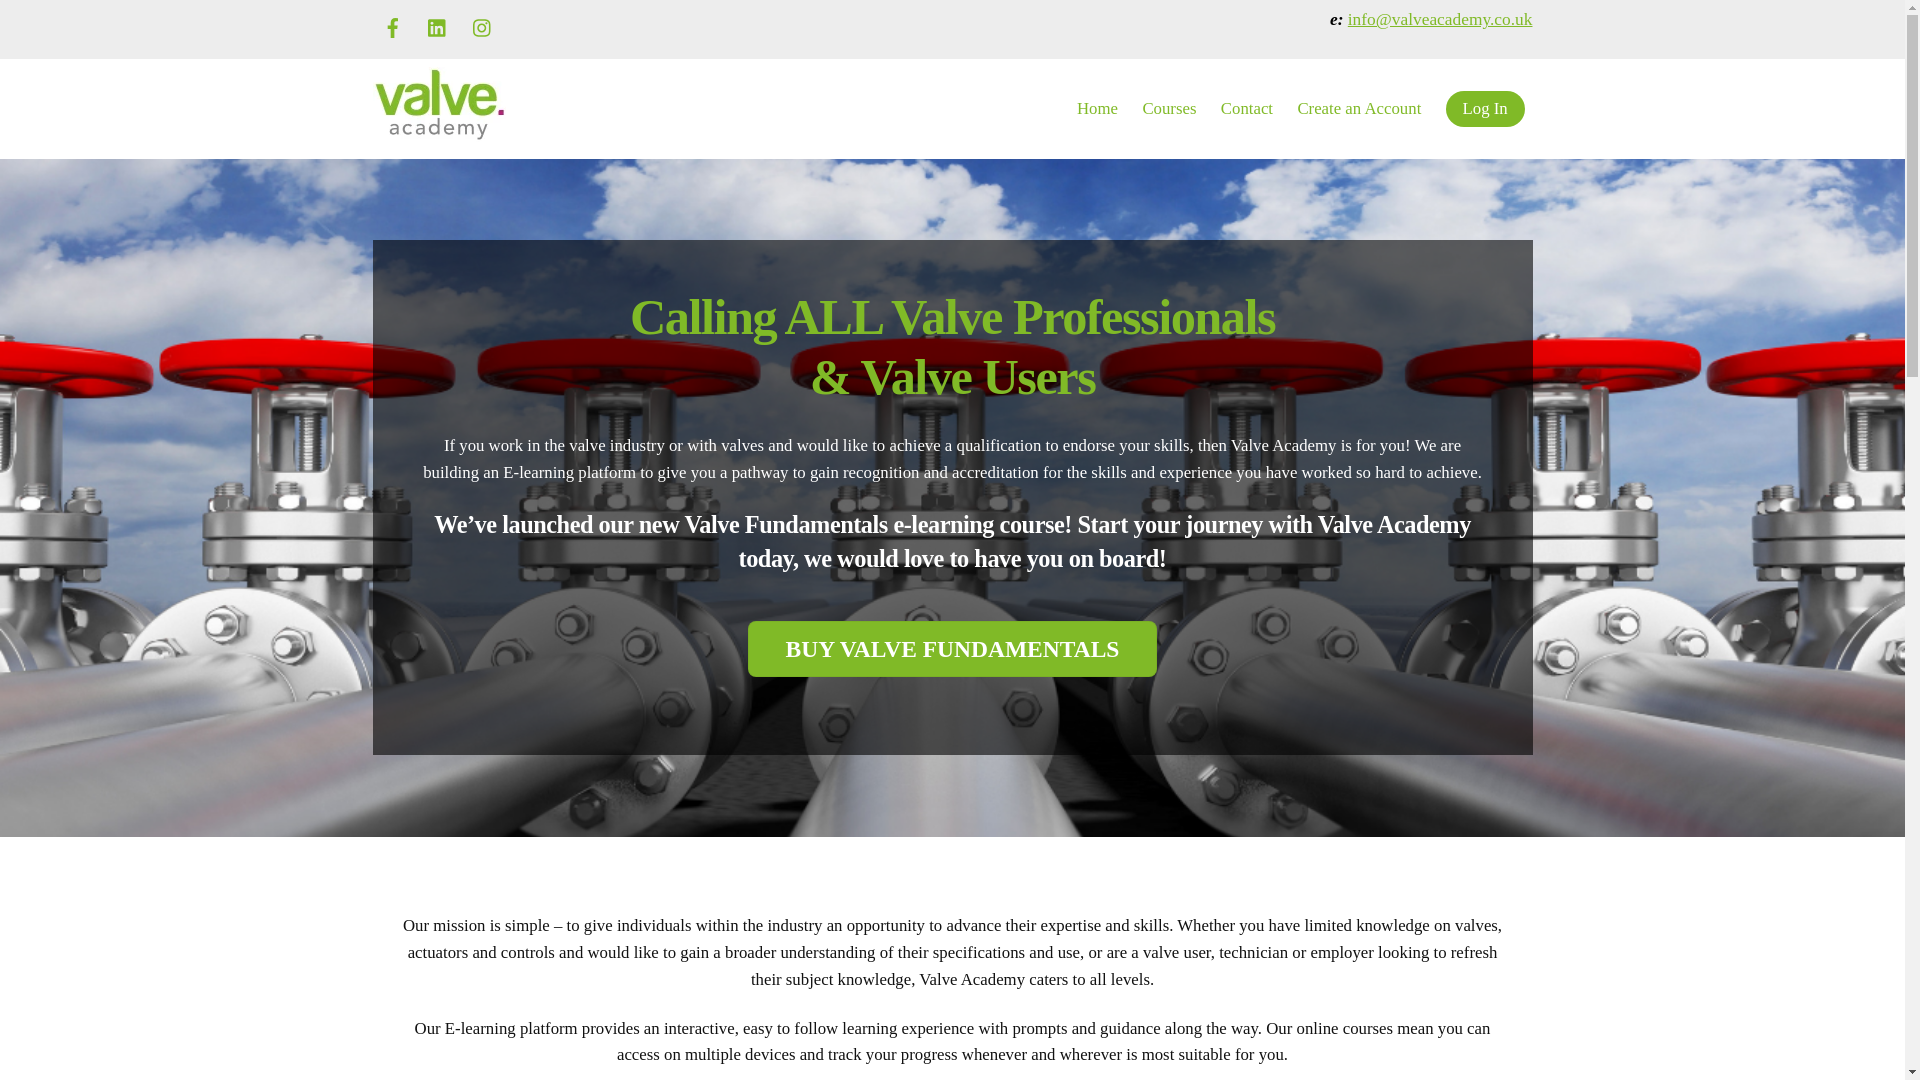 The image size is (1920, 1080). Describe the element at coordinates (1246, 108) in the screenshot. I see `Contact` at that location.